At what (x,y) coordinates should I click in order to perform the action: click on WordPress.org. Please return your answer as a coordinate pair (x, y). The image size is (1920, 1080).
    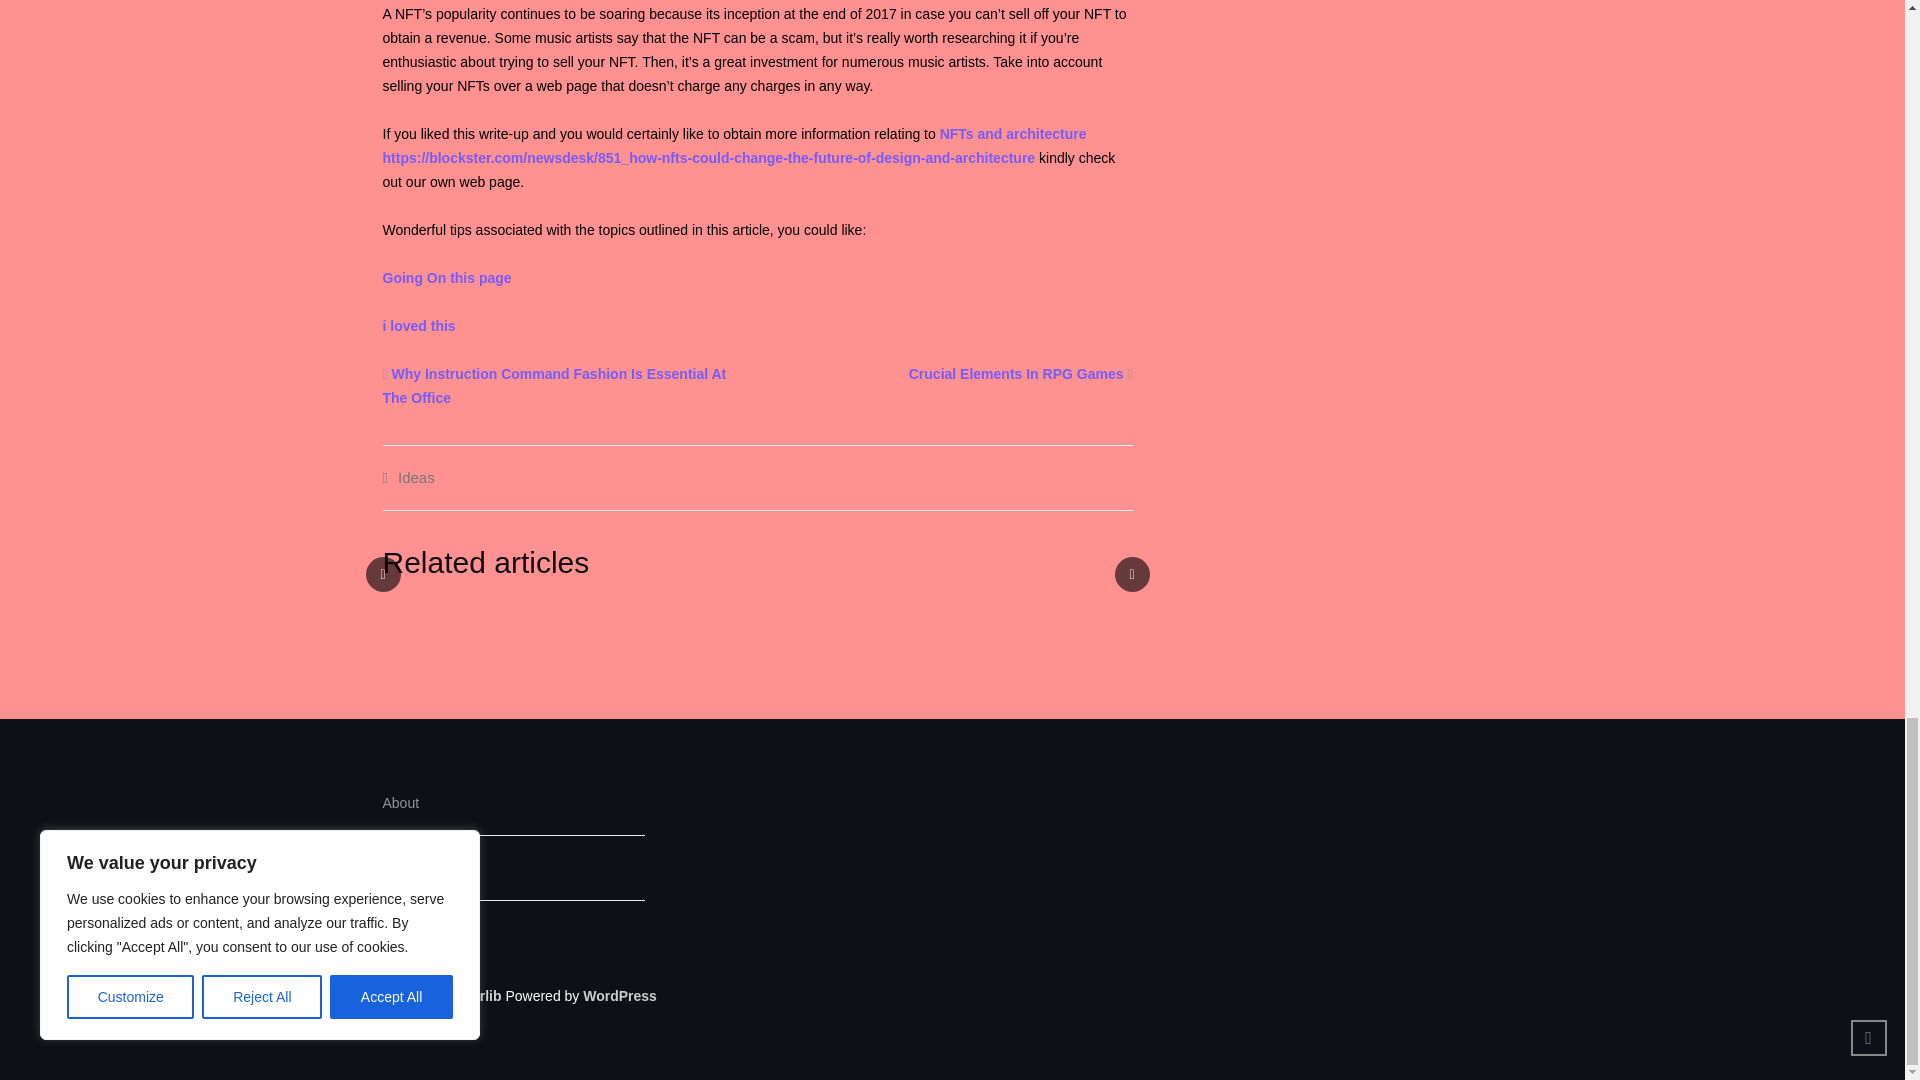
    Looking at the image, I should click on (620, 996).